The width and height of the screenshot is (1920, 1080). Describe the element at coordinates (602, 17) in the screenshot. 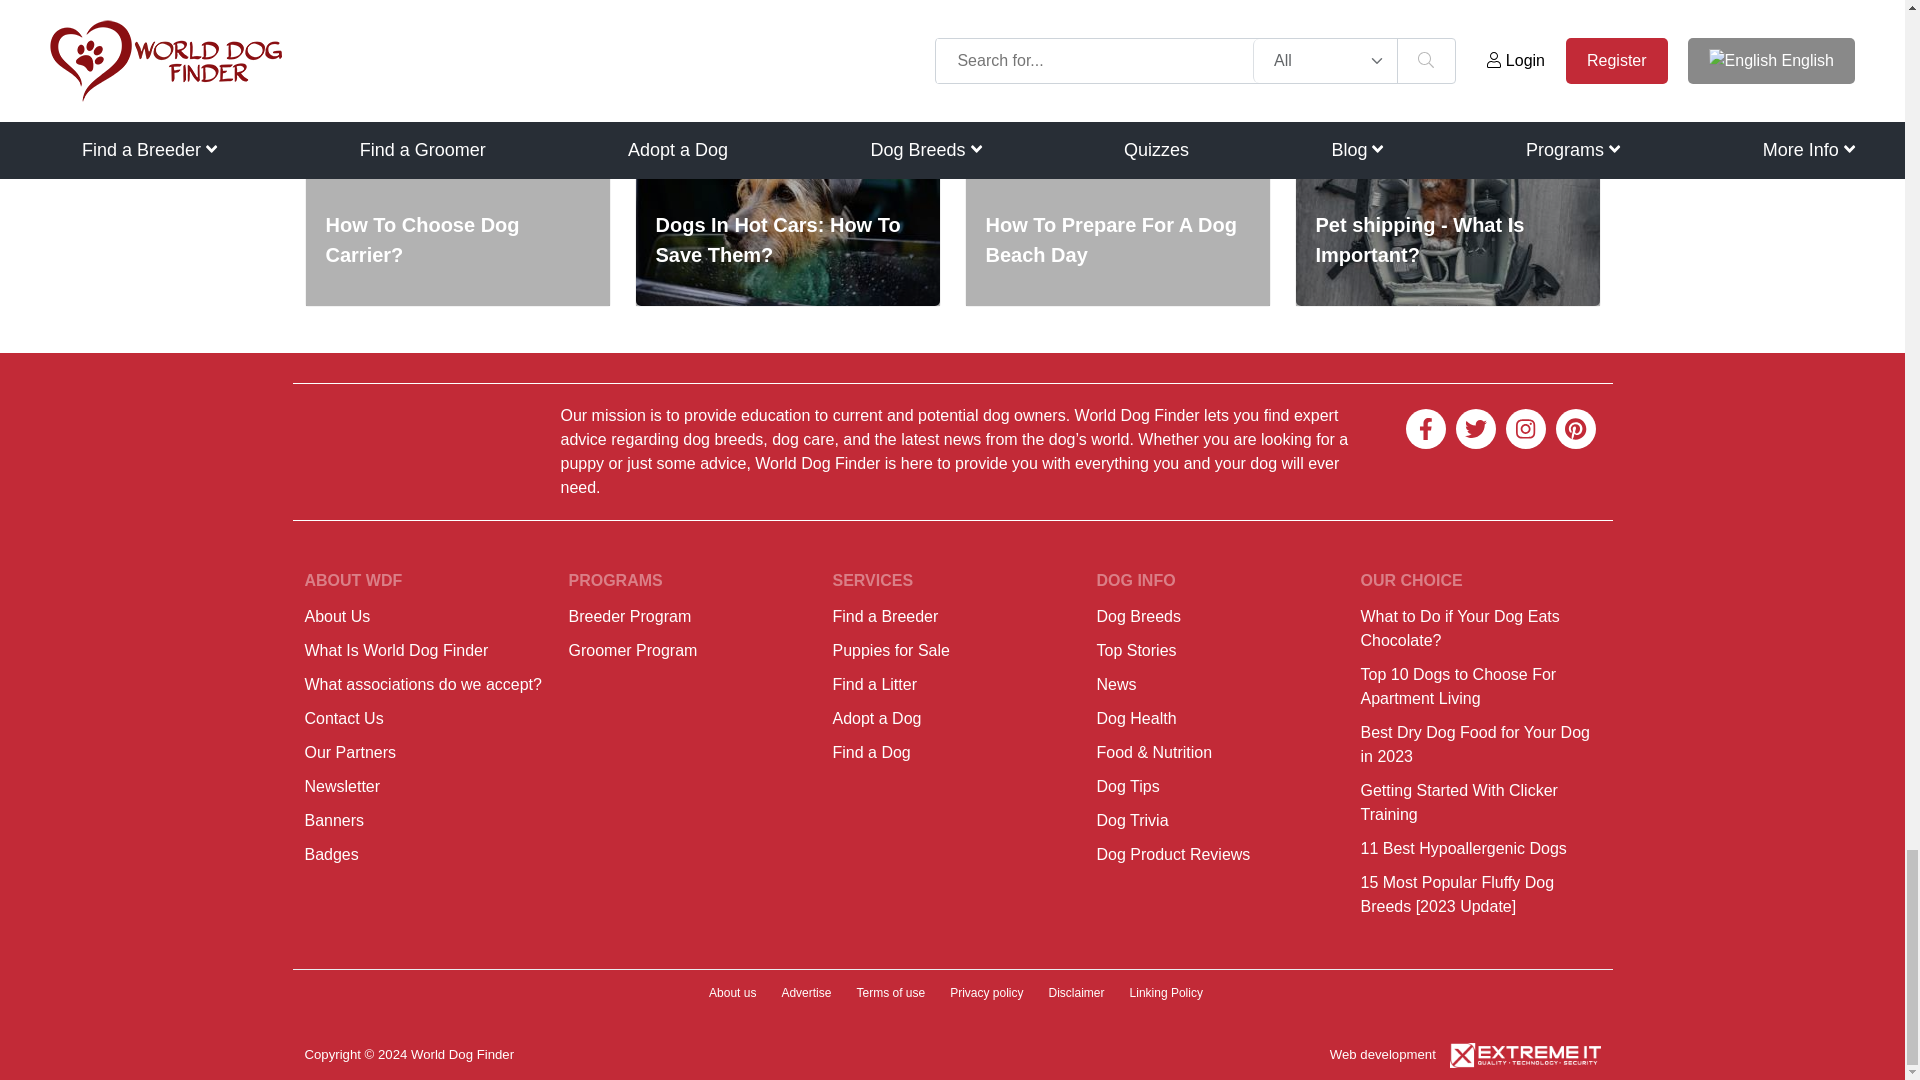

I see `Share` at that location.